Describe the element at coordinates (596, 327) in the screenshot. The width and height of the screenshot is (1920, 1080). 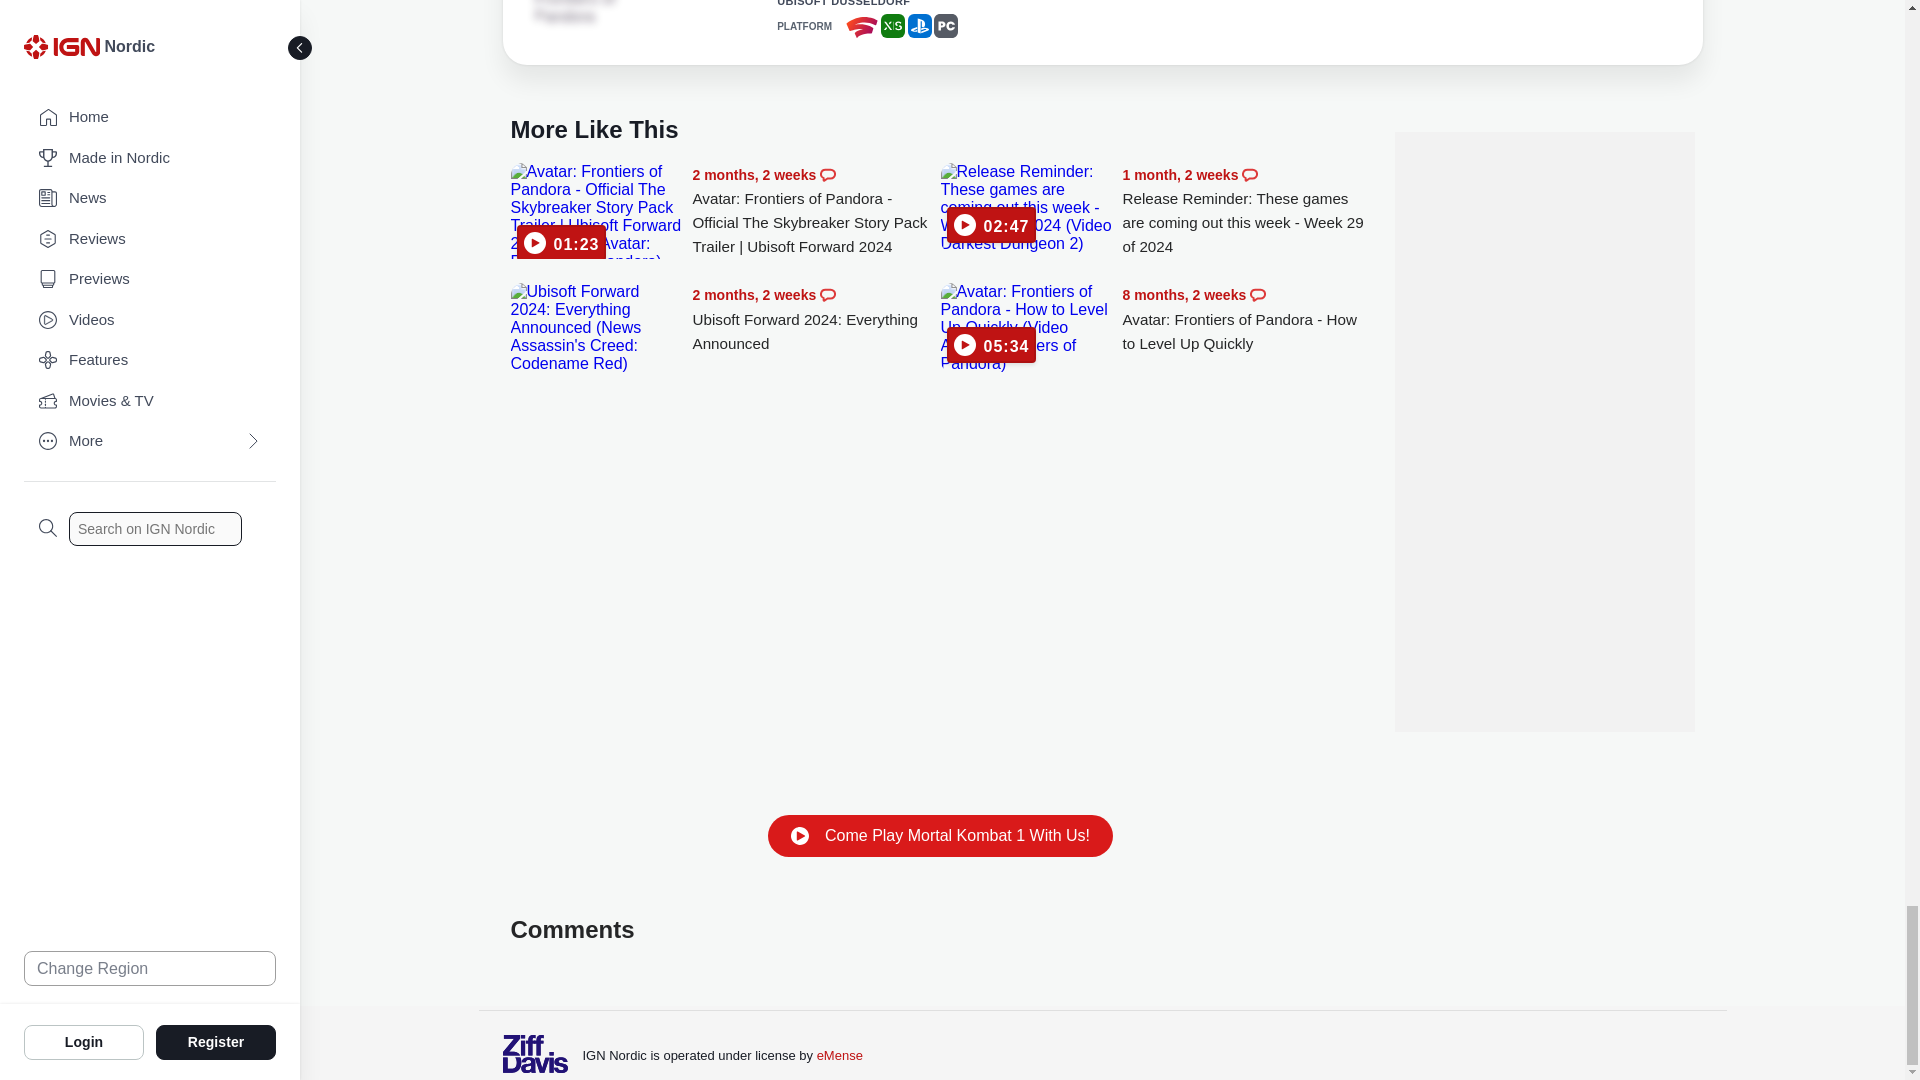
I see `Ubisoft Forward 2024: Everything Announced` at that location.